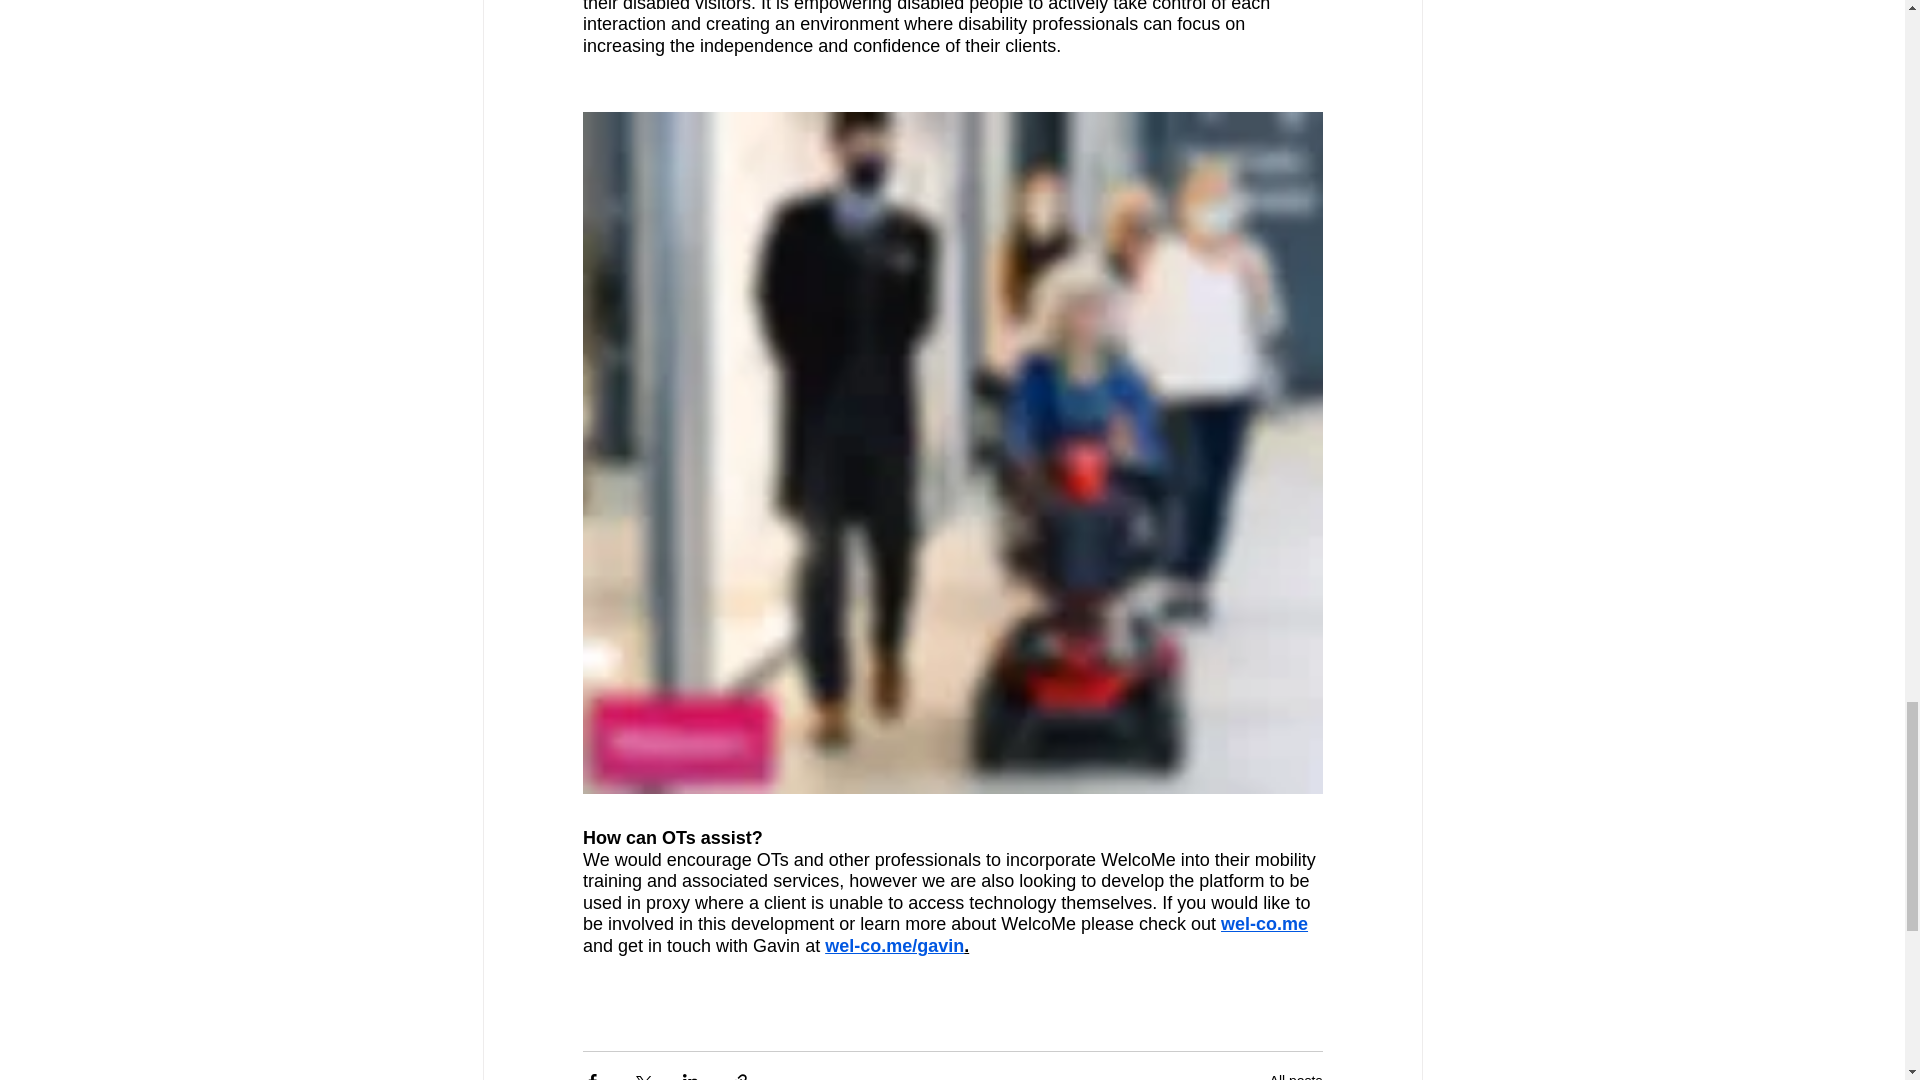  What do you see at coordinates (1296, 1076) in the screenshot?
I see `All posts` at bounding box center [1296, 1076].